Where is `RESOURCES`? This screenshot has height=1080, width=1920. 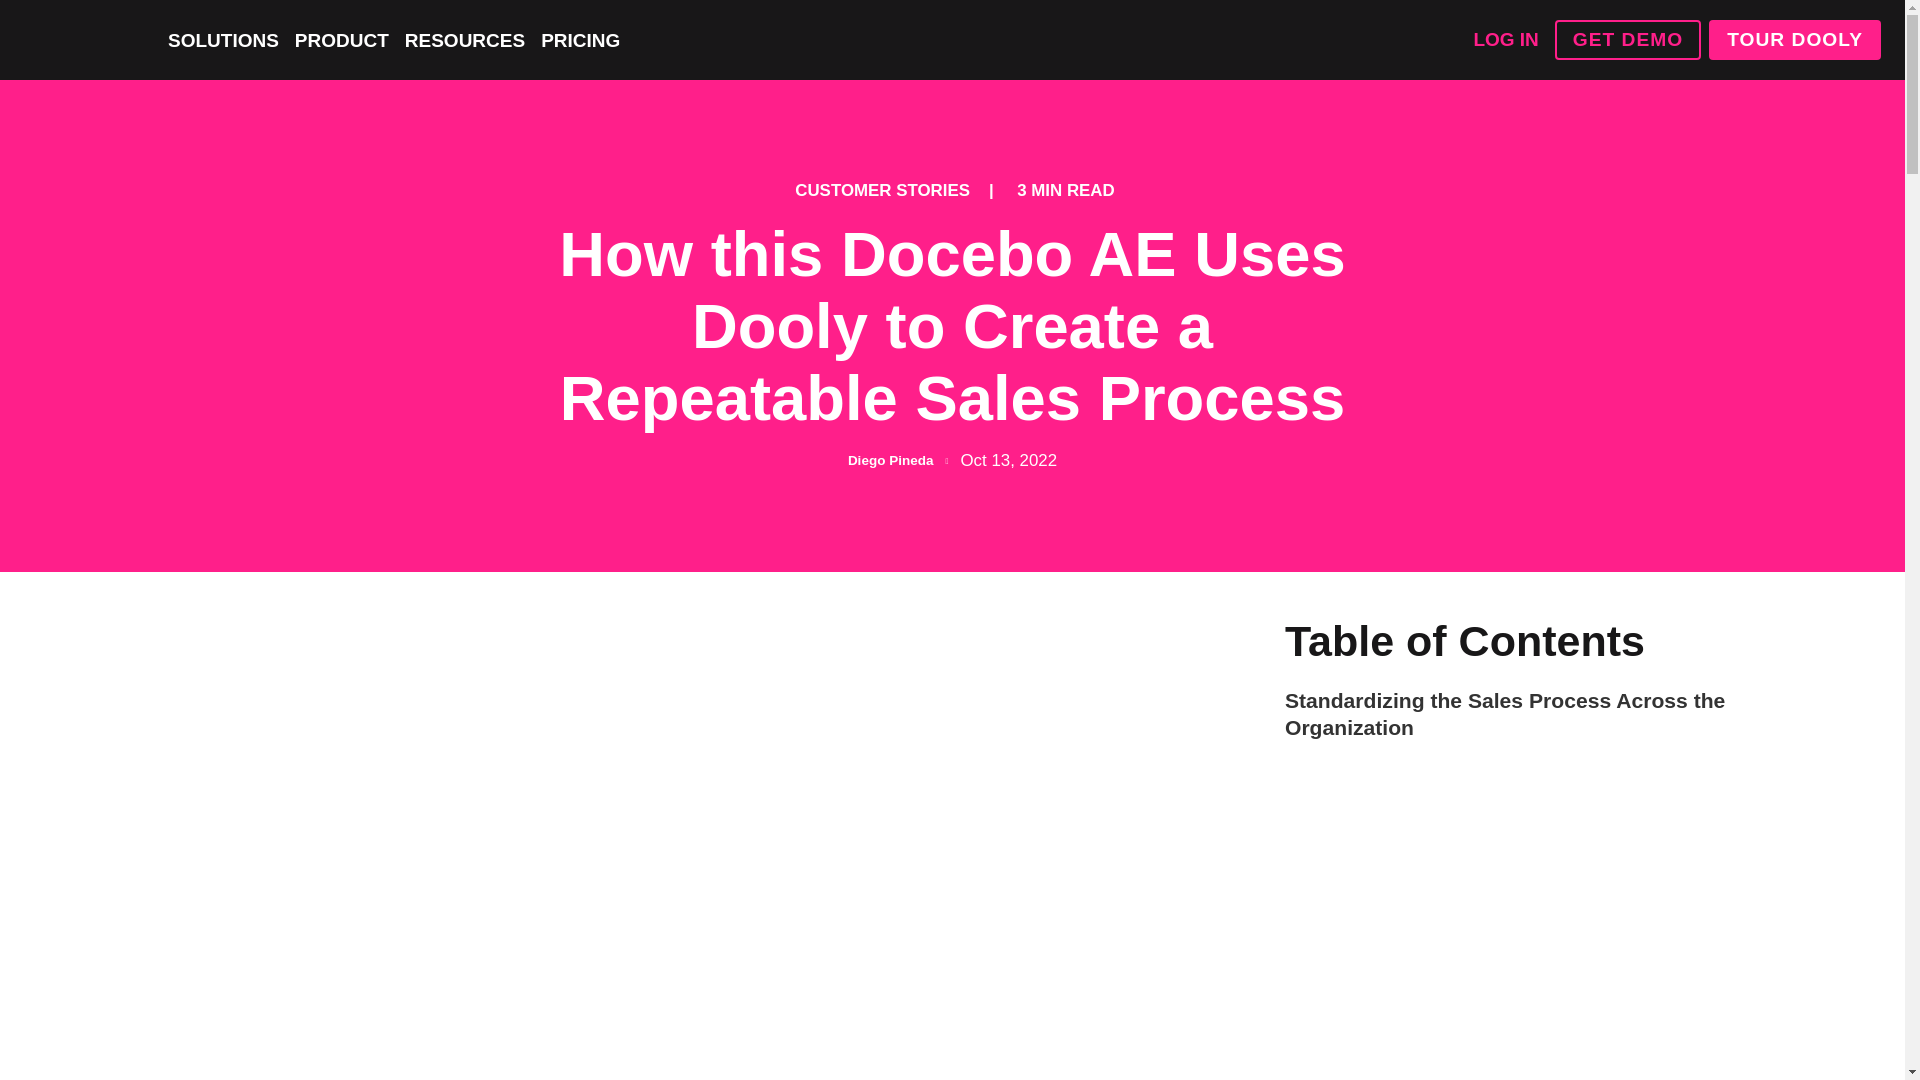
RESOURCES is located at coordinates (464, 39).